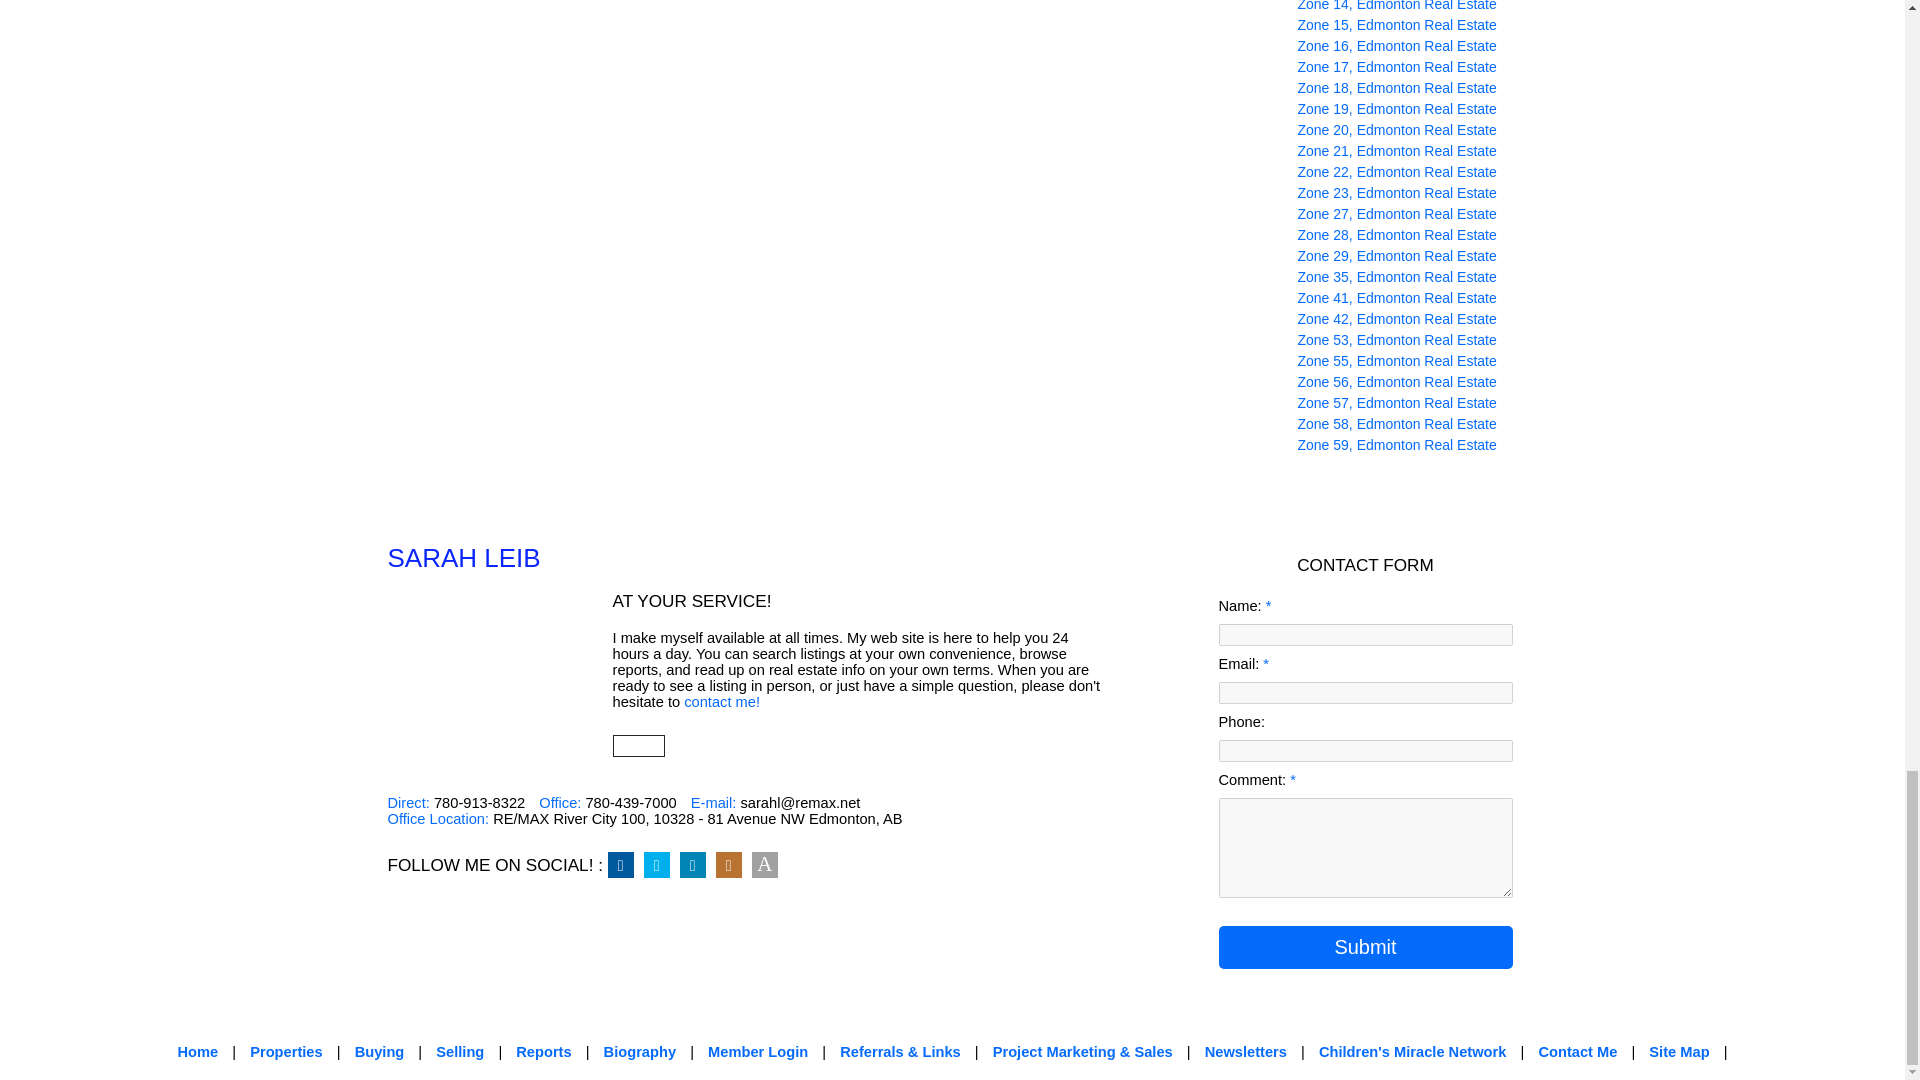 The image size is (1920, 1080). Describe the element at coordinates (758, 1052) in the screenshot. I see `Member Login` at that location.